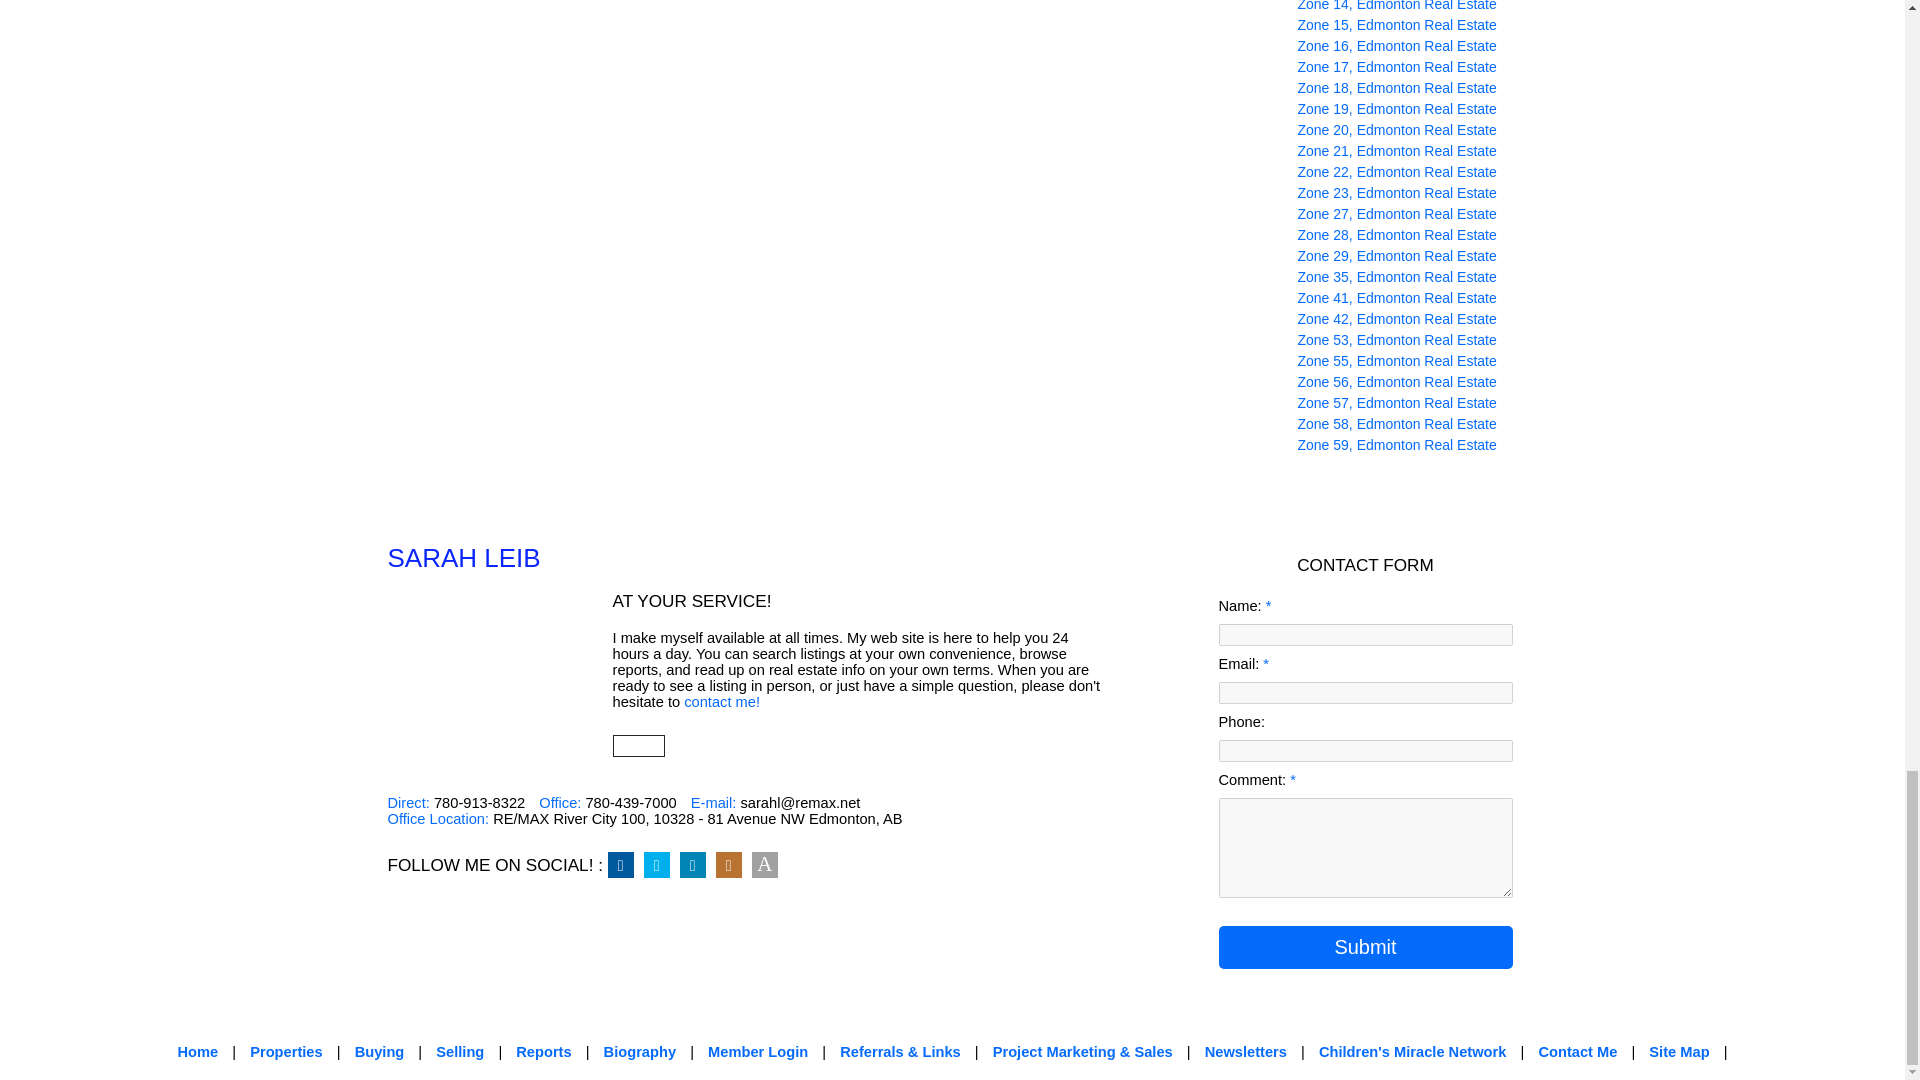 The image size is (1920, 1080). Describe the element at coordinates (758, 1052) in the screenshot. I see `Member Login` at that location.